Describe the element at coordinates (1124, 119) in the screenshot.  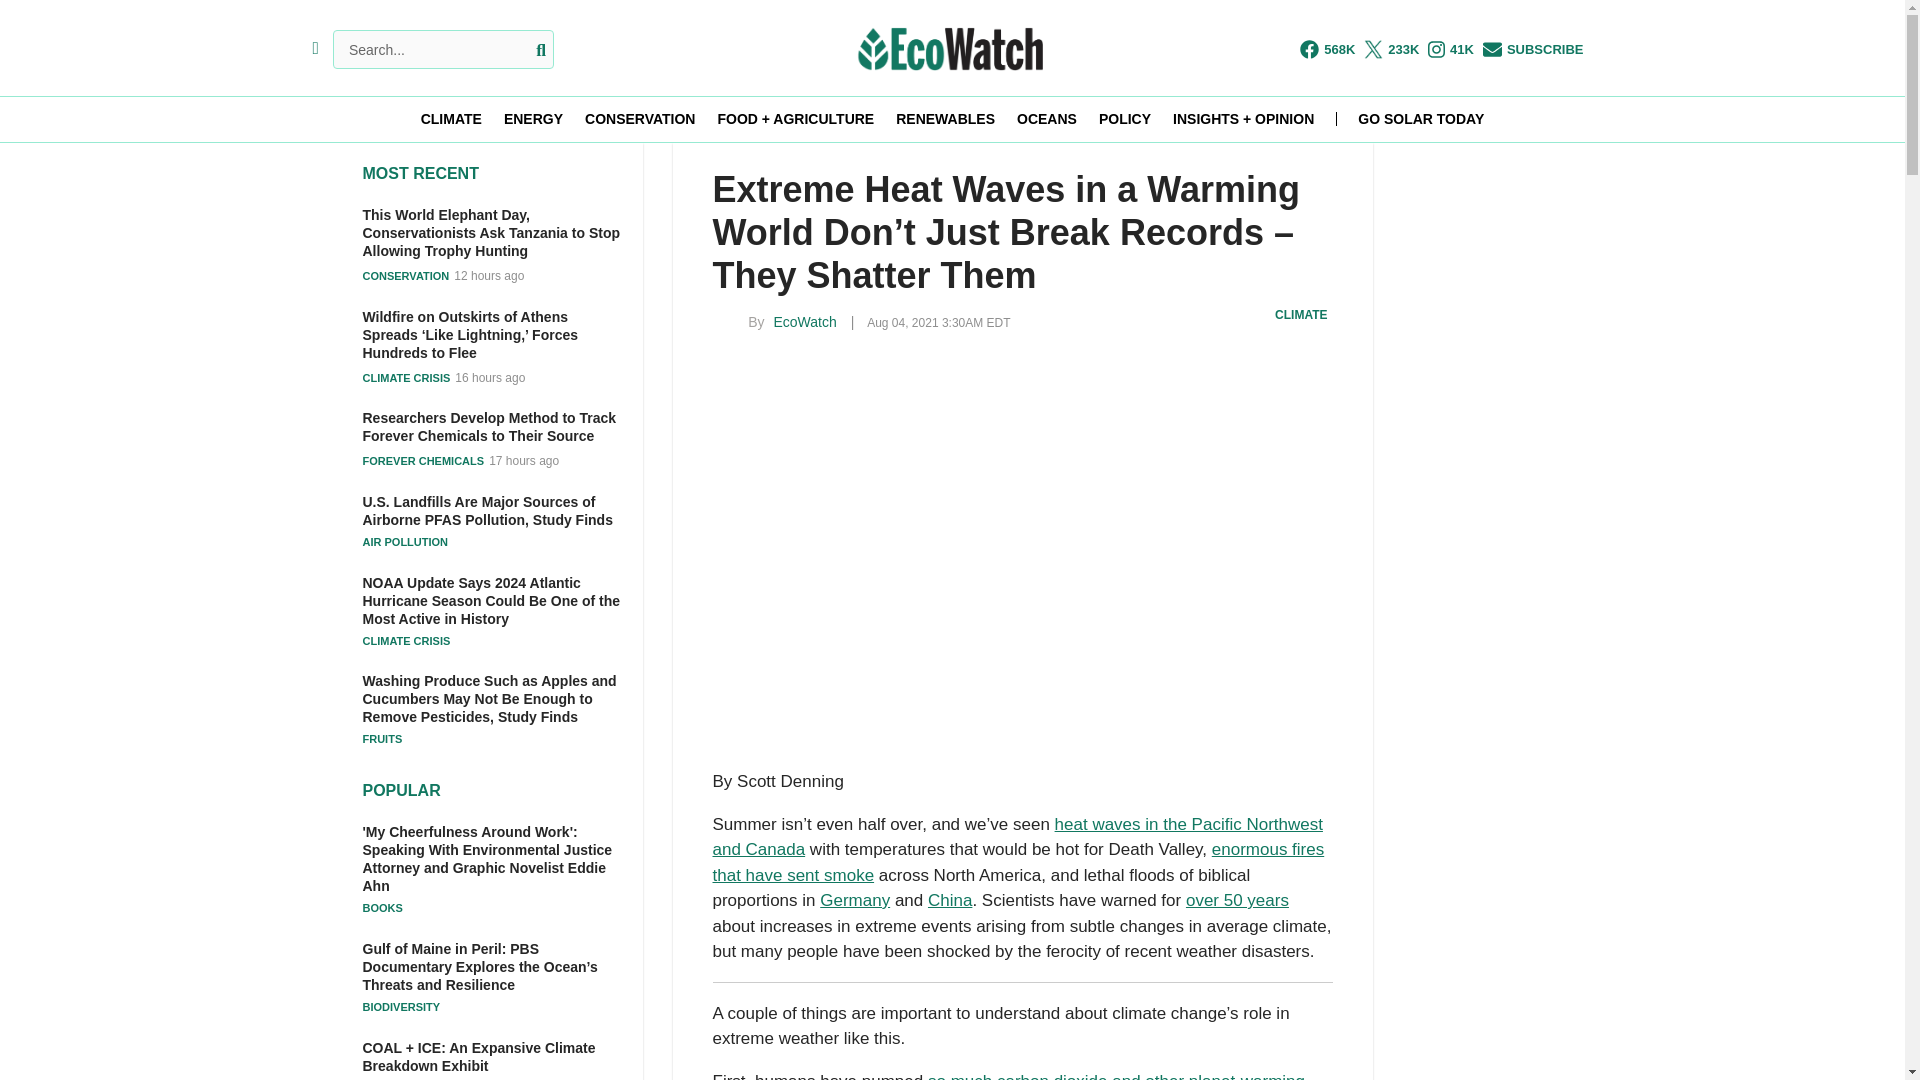
I see `POLICY` at that location.